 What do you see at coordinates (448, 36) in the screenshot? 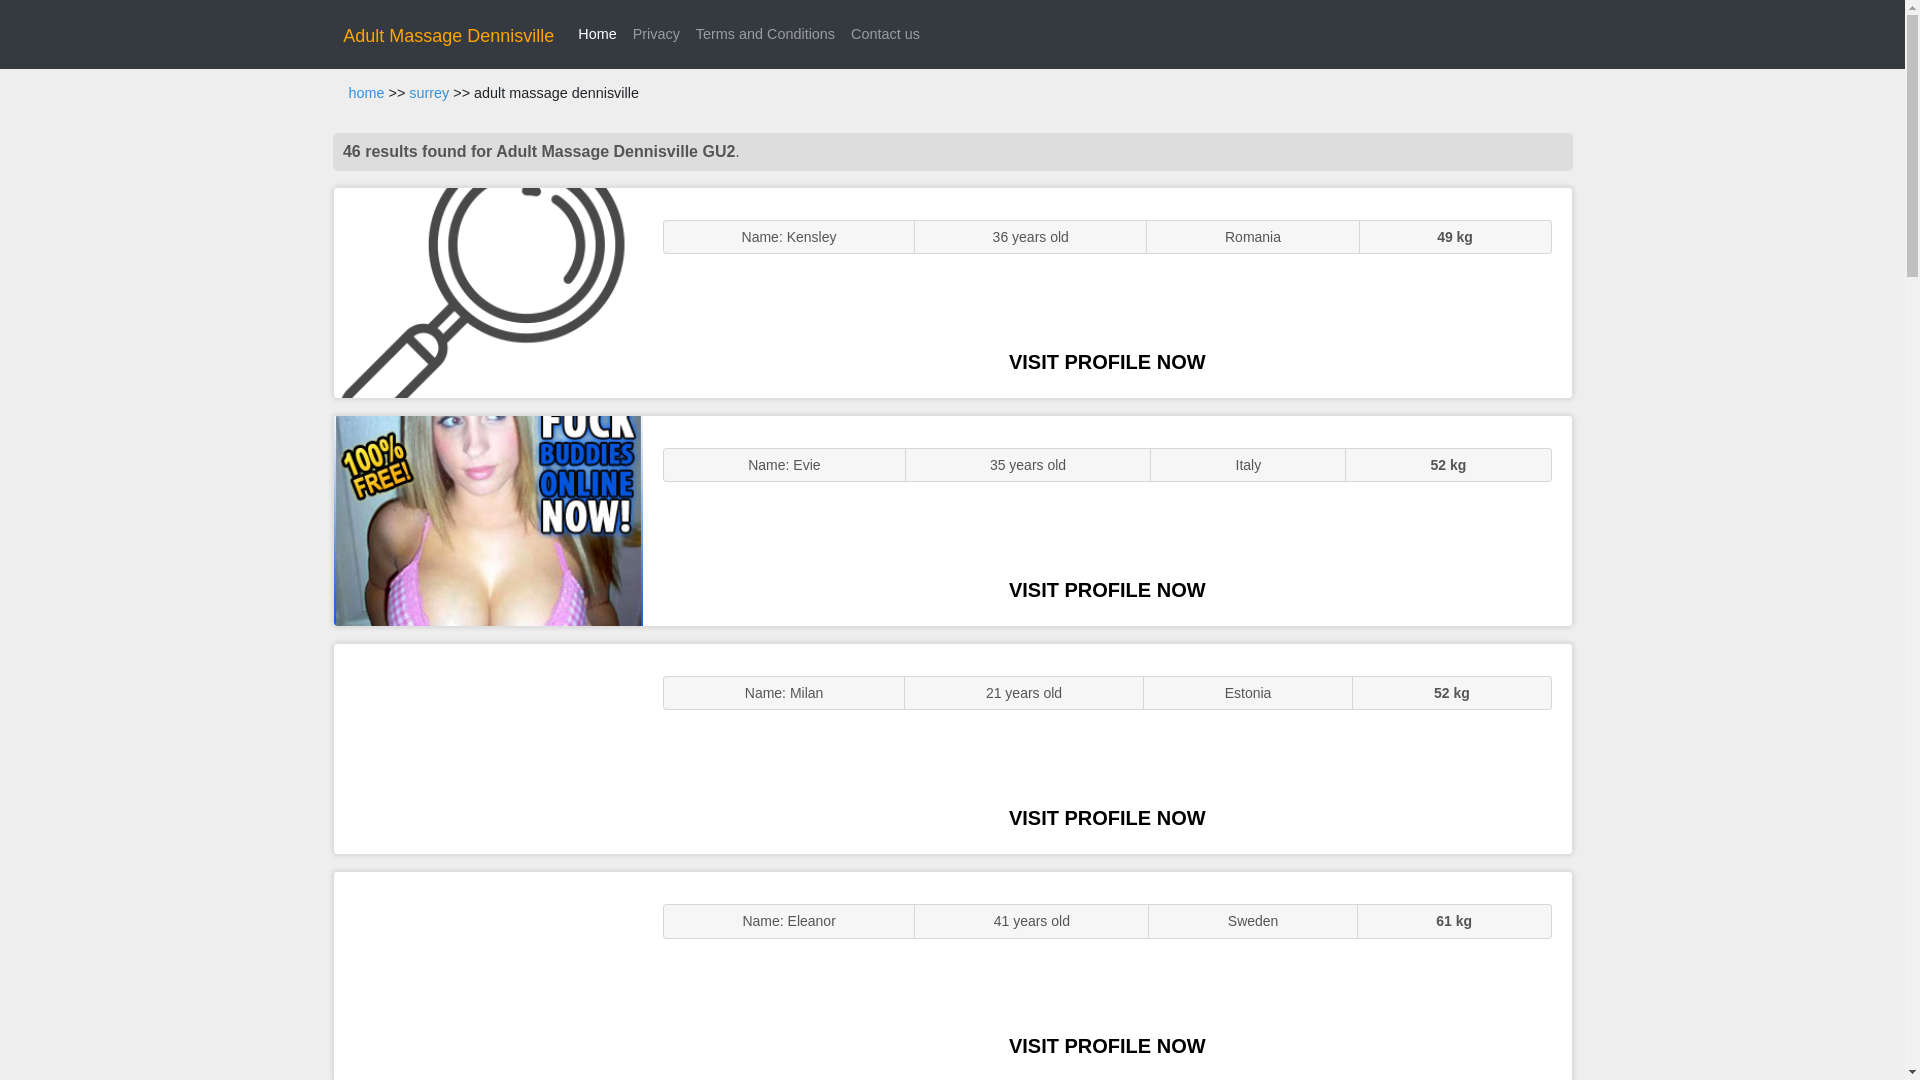
I see `Adult Massage Dennisville` at bounding box center [448, 36].